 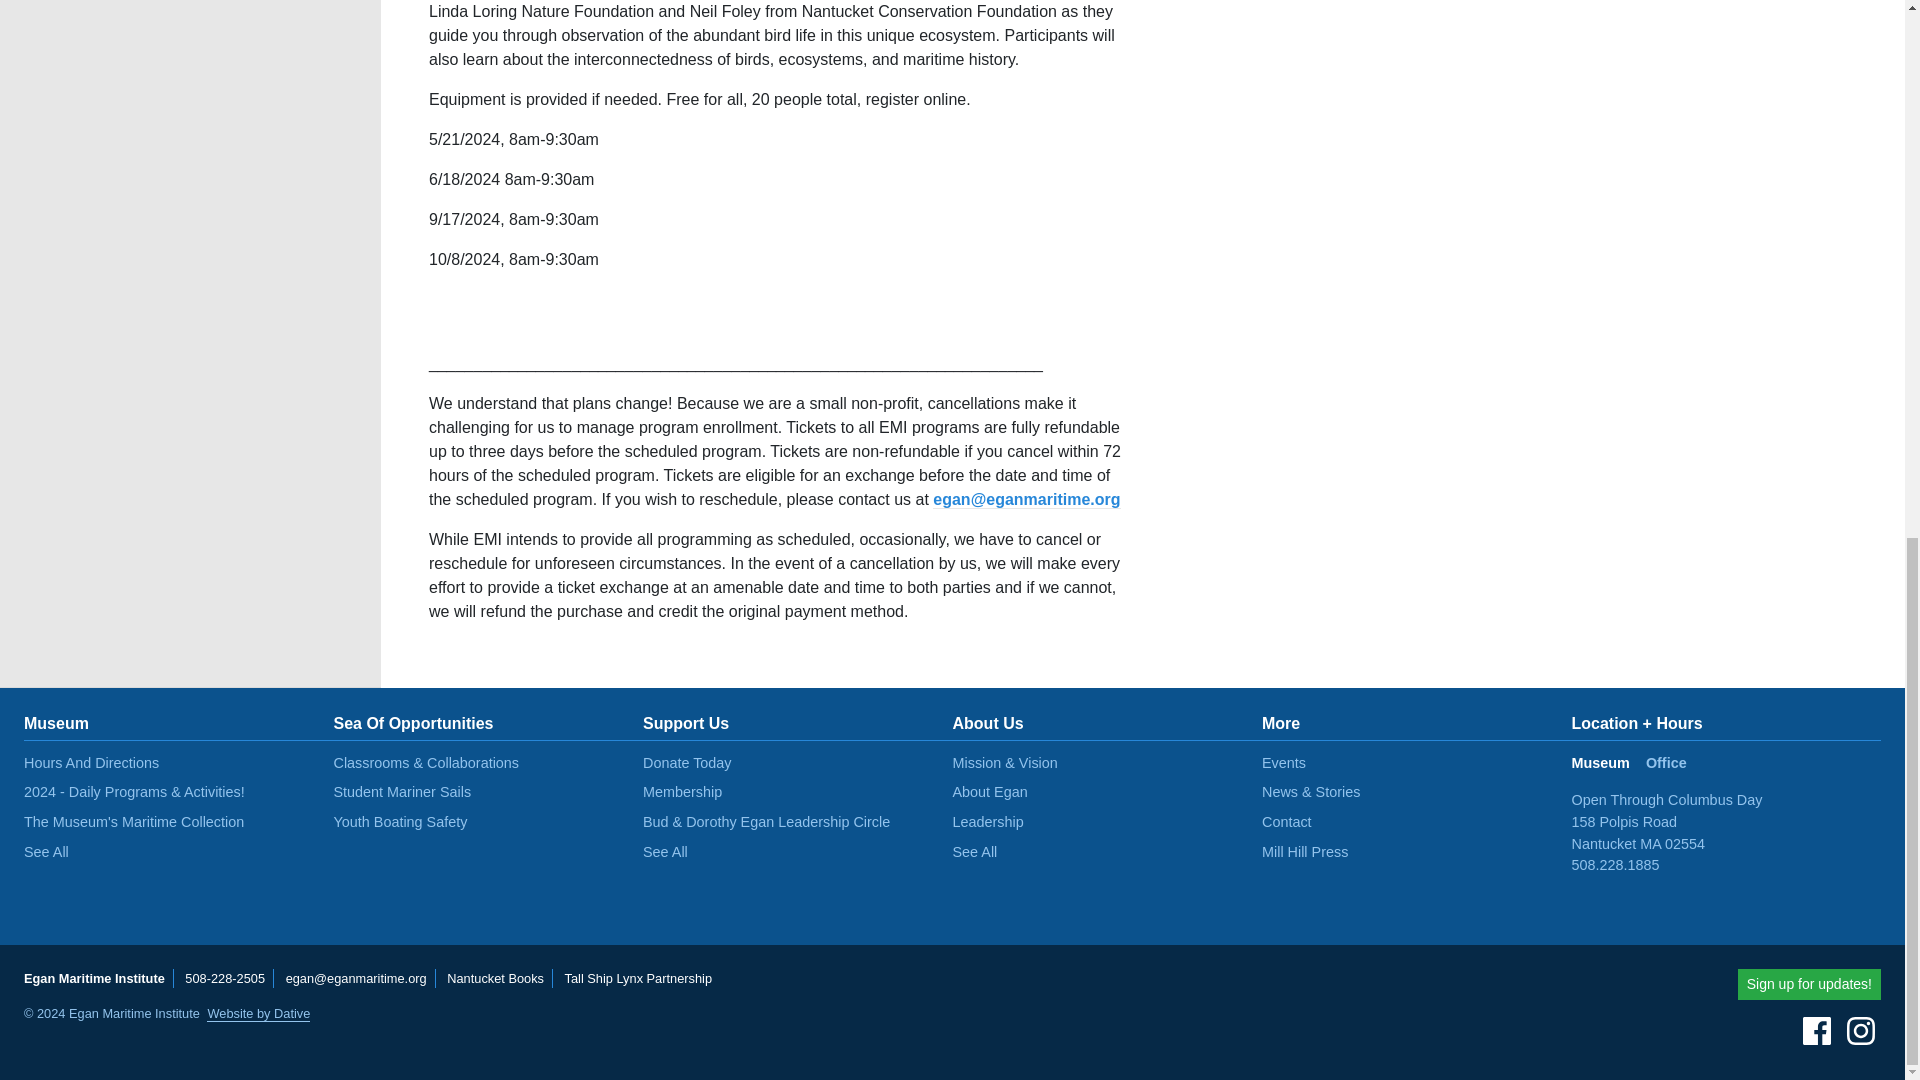 What do you see at coordinates (401, 822) in the screenshot?
I see `Youth Boating Safety` at bounding box center [401, 822].